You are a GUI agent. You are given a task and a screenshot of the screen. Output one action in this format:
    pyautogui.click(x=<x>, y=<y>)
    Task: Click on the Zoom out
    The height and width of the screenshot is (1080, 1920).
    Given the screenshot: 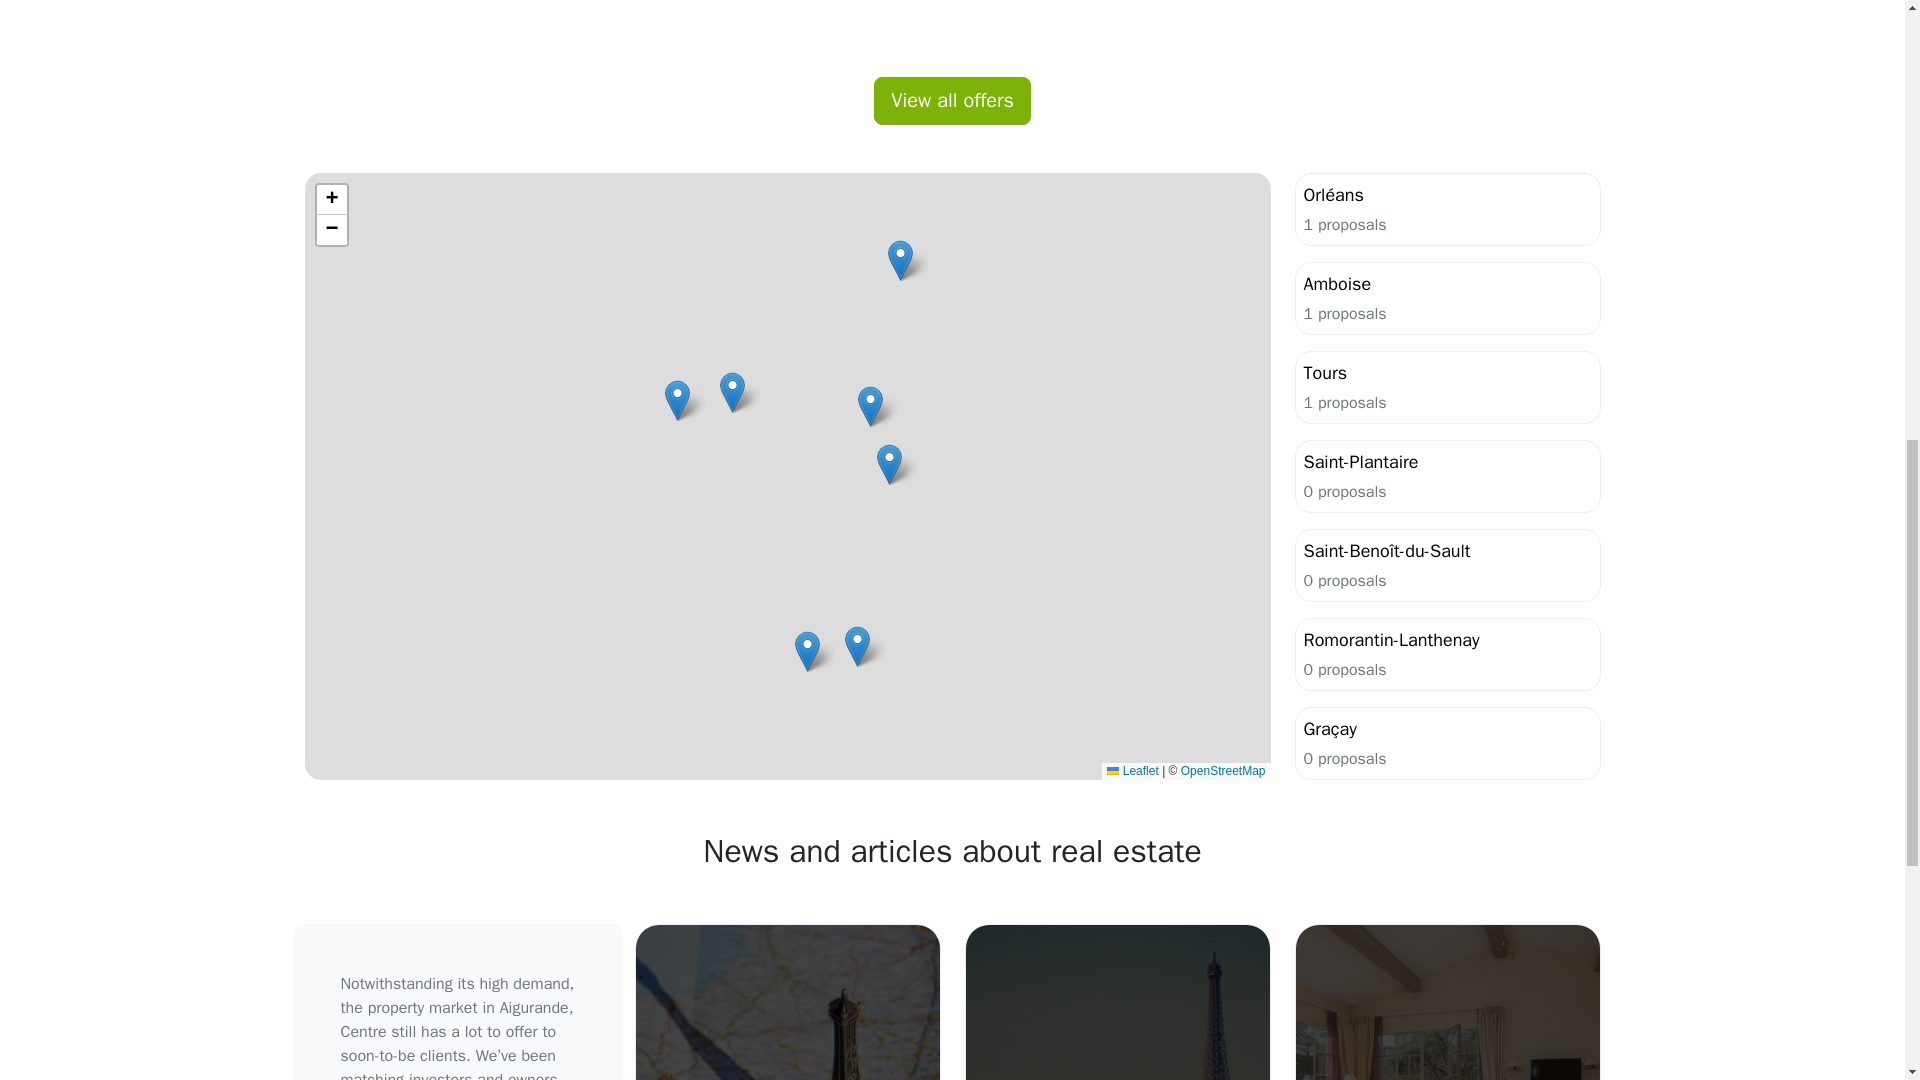 What is the action you would take?
    pyautogui.click(x=330, y=230)
    